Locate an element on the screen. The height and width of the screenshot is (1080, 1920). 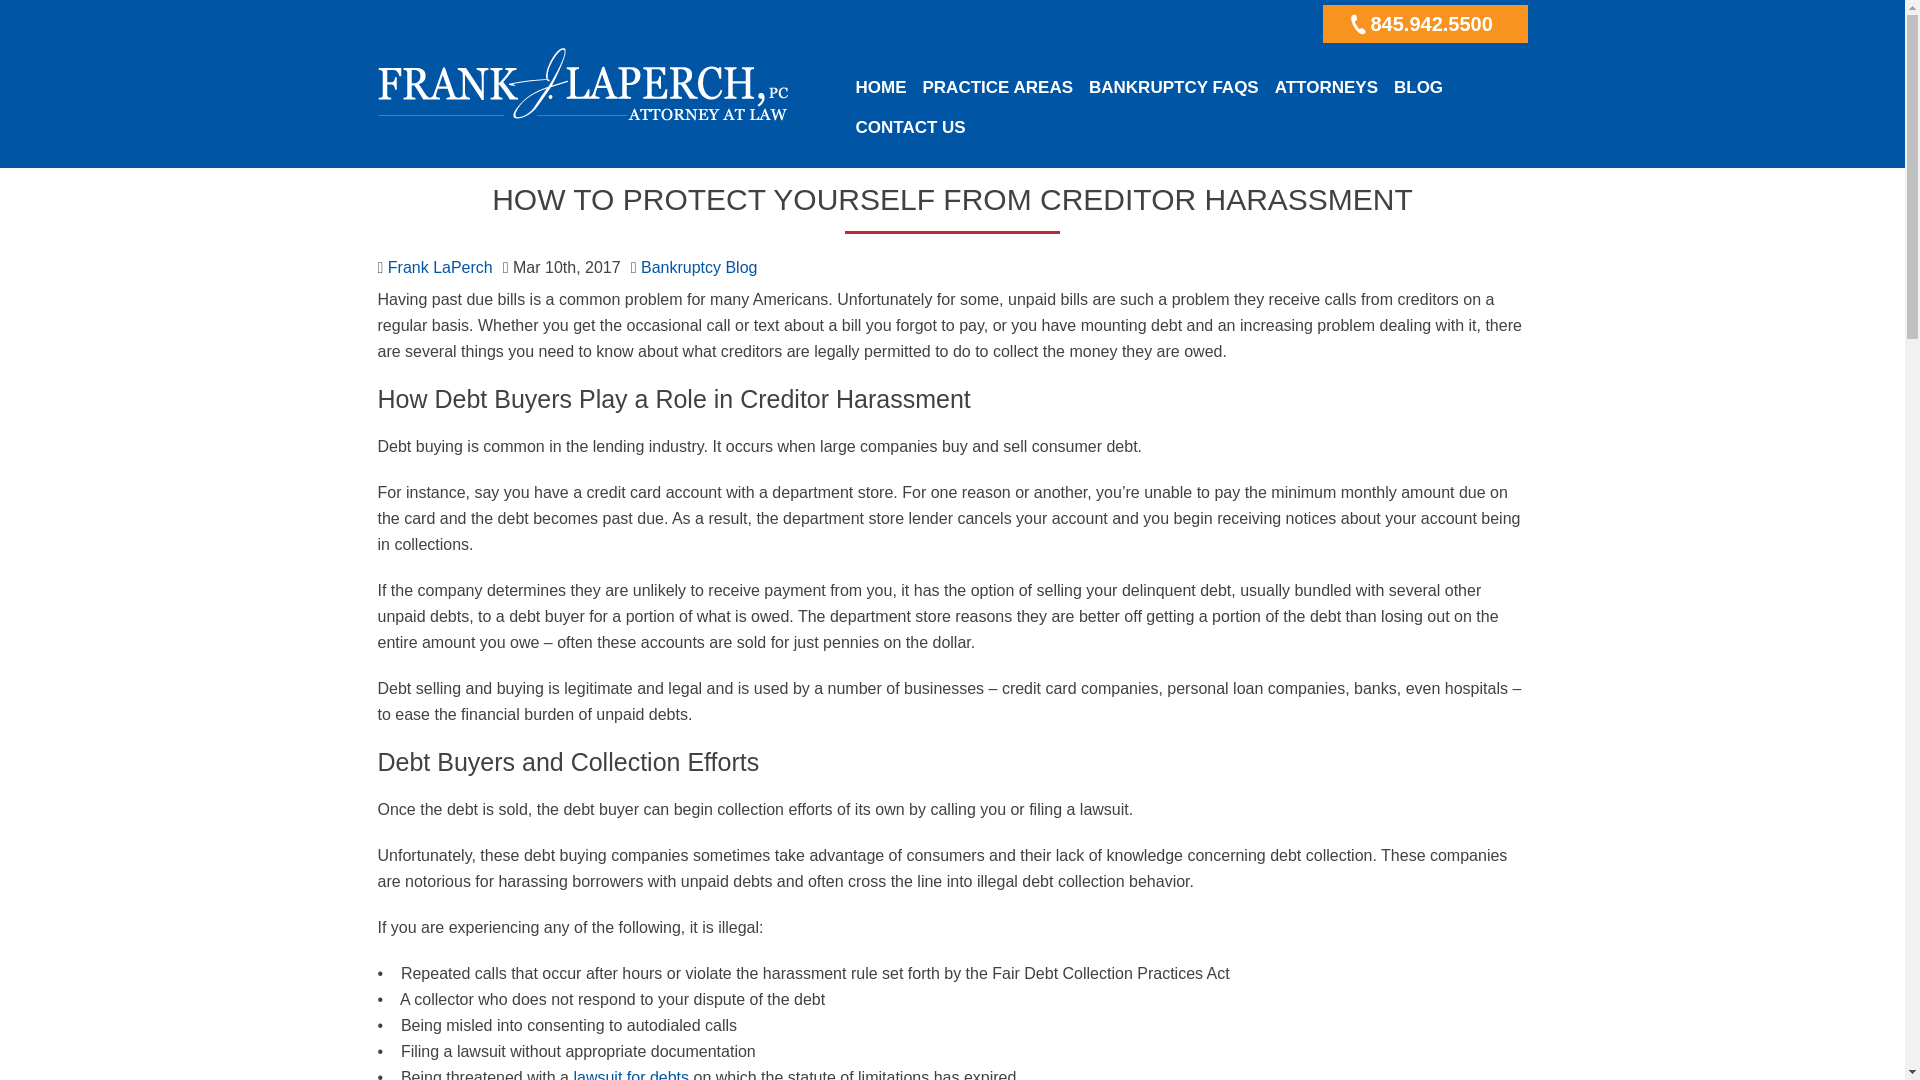
Practice Areas is located at coordinates (996, 79).